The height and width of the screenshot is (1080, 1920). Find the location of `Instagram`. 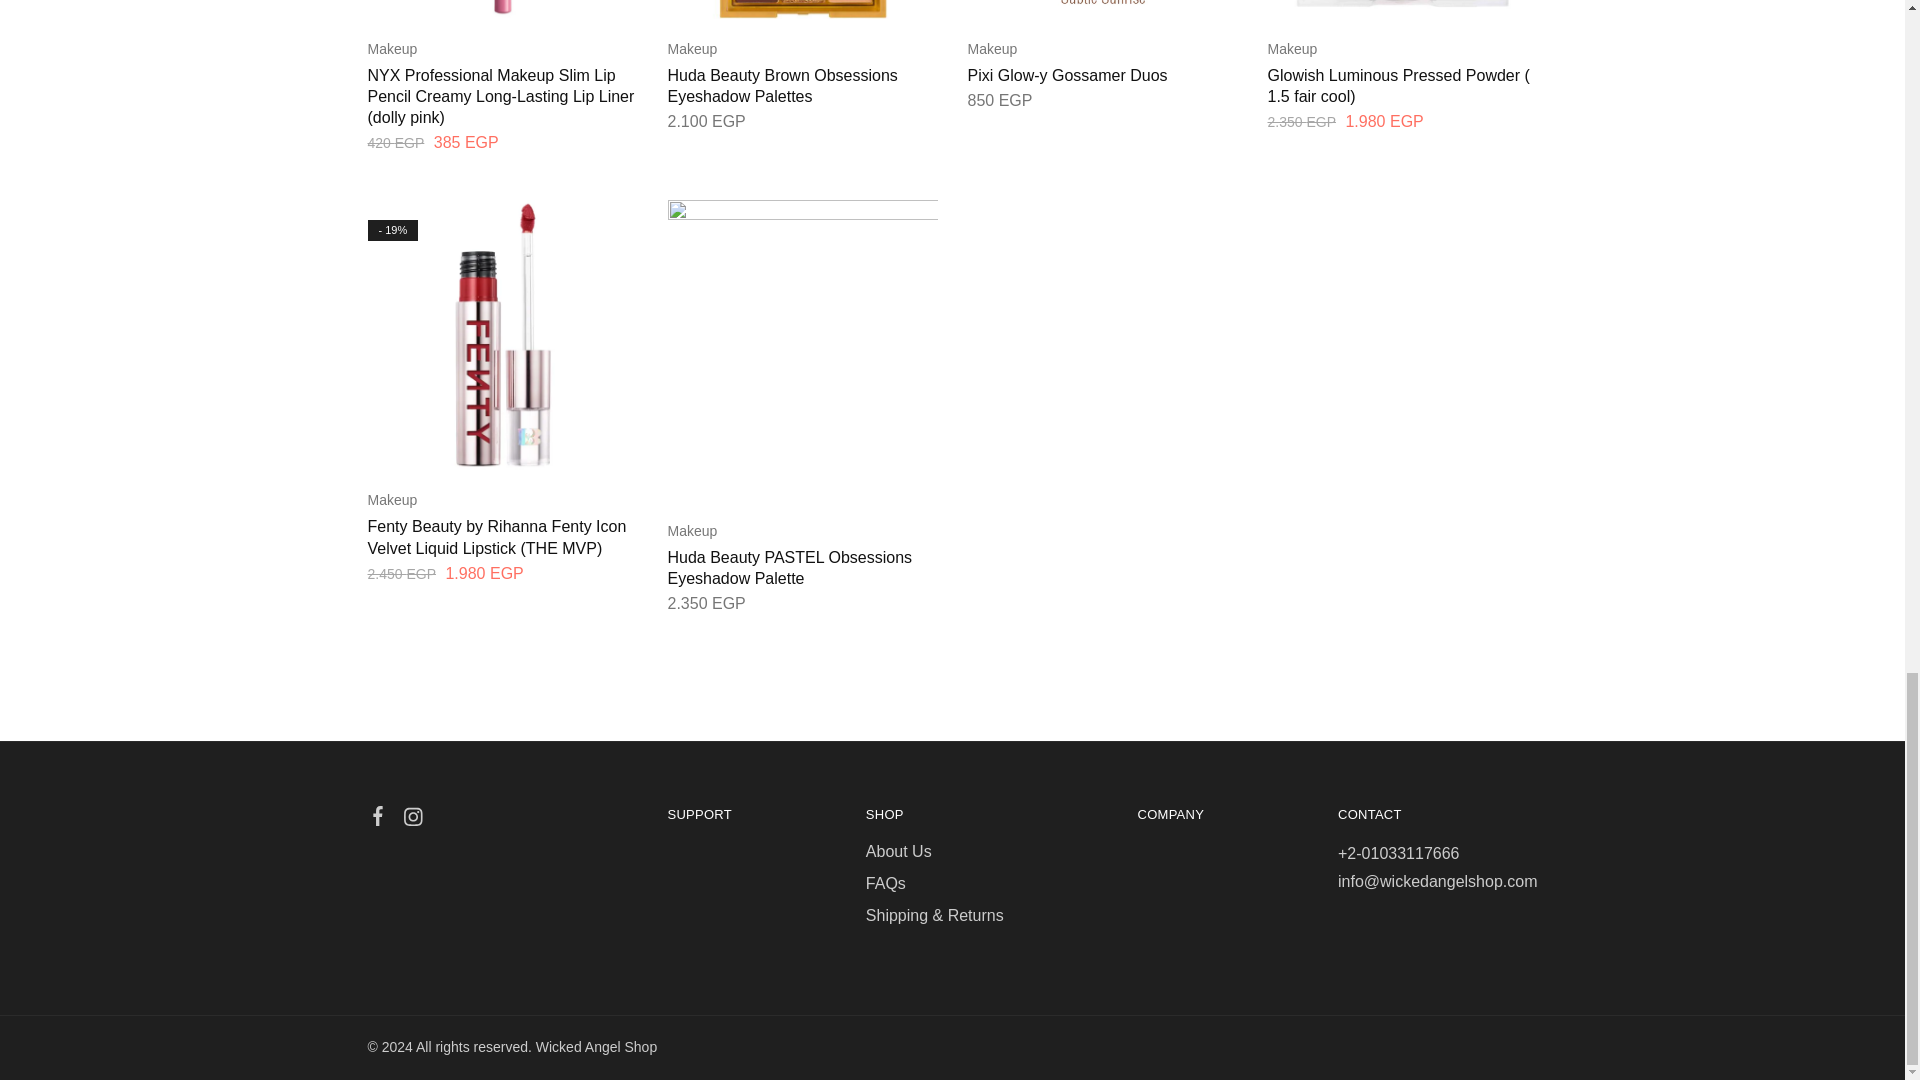

Instagram is located at coordinates (412, 819).